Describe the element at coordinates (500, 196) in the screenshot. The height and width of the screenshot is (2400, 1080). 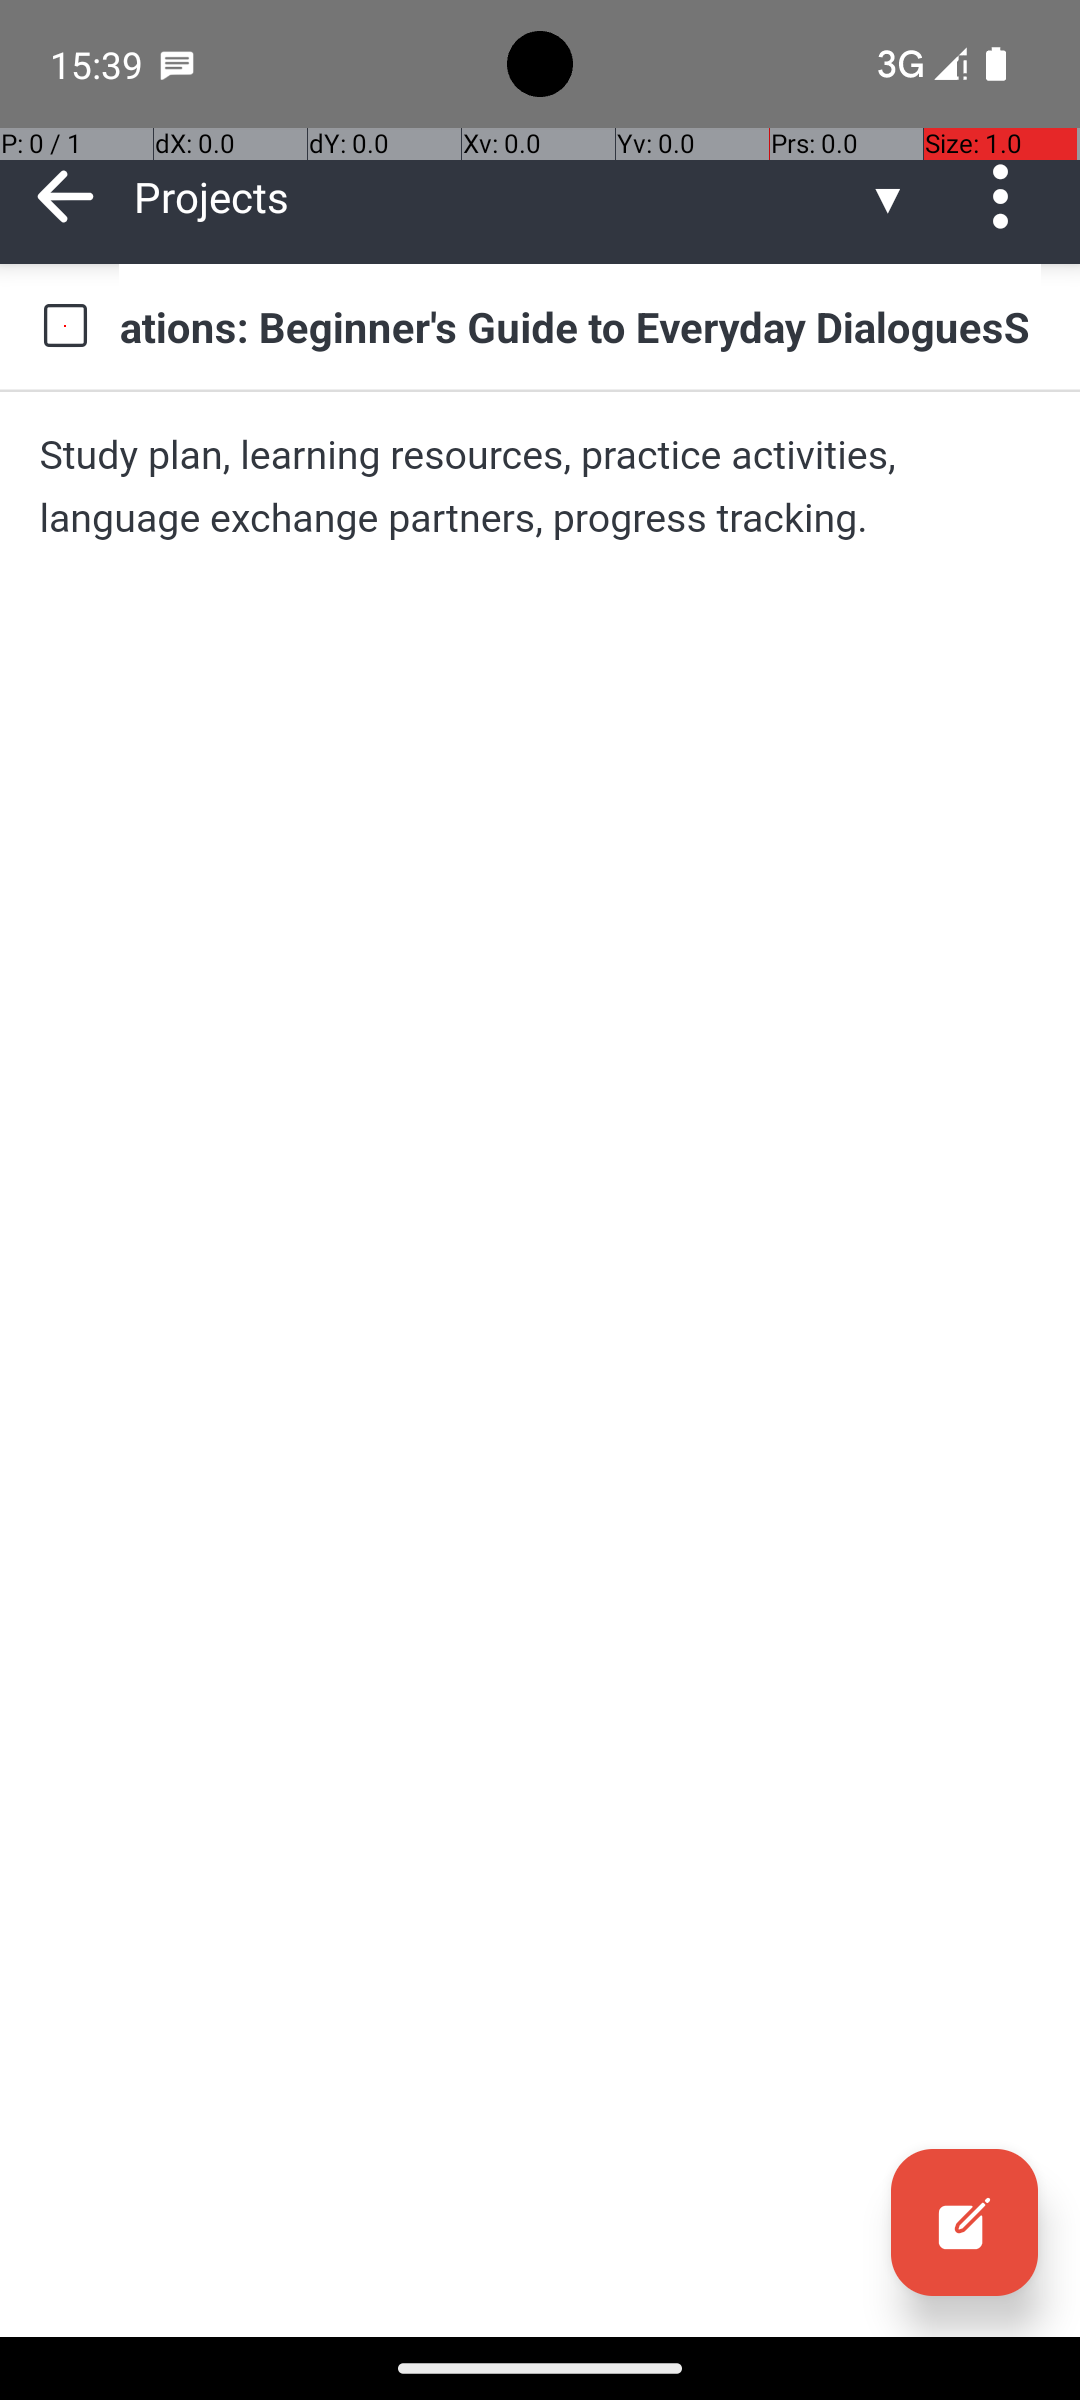
I see `Projects` at that location.